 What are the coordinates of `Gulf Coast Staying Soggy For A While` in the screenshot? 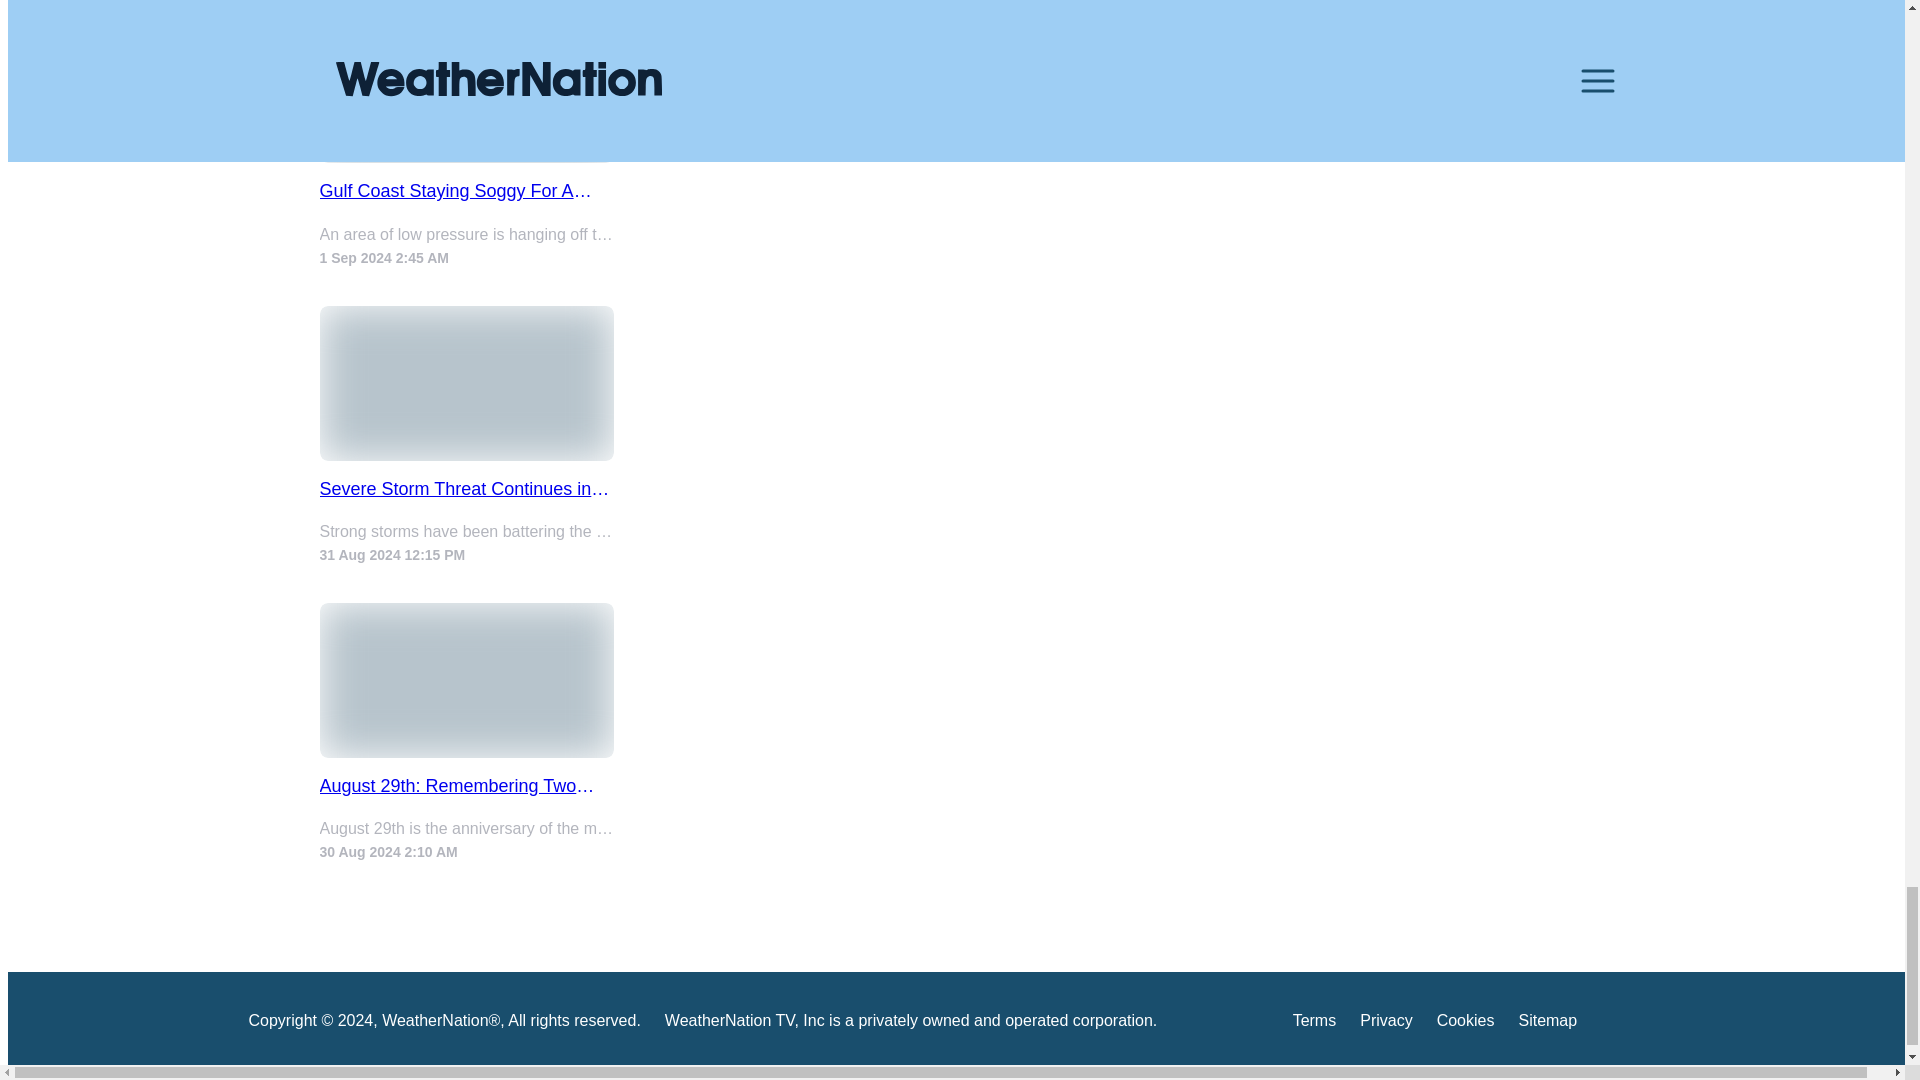 It's located at (467, 191).